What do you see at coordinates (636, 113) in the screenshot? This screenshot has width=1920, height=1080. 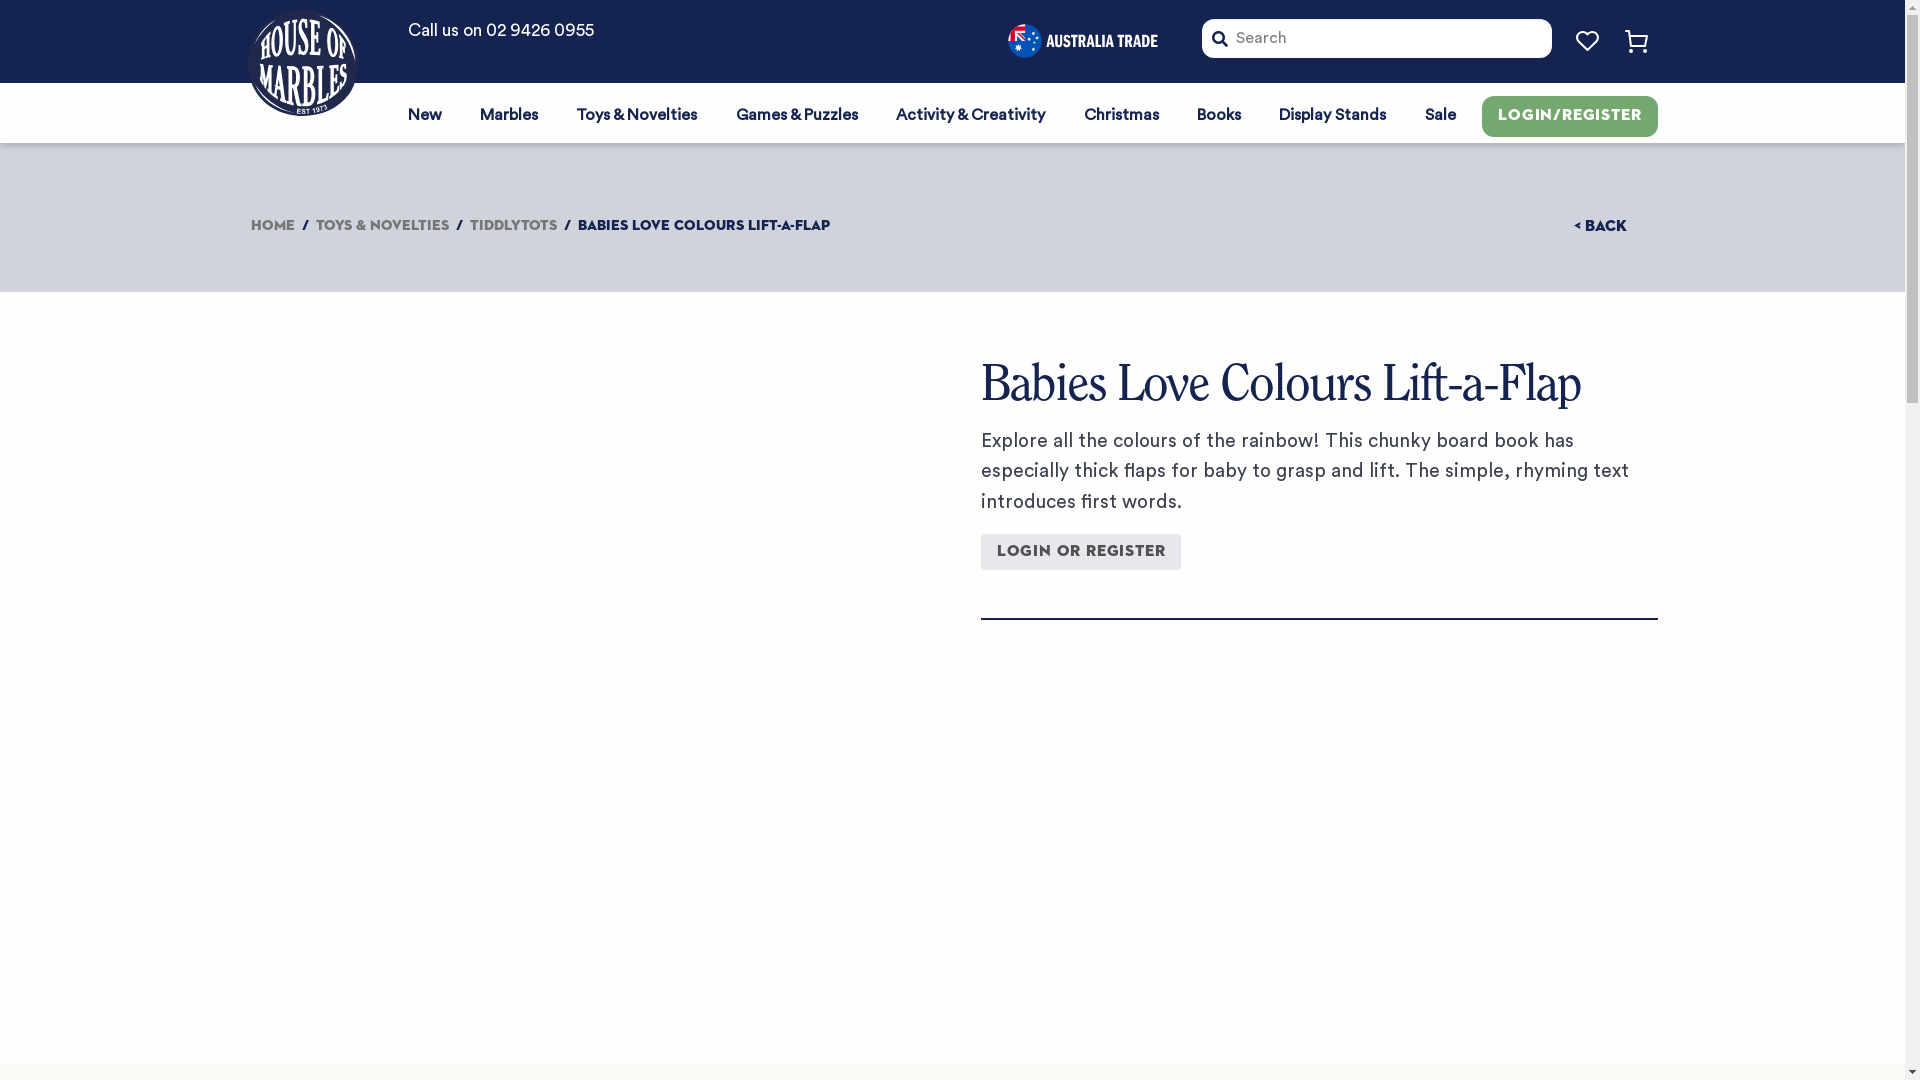 I see `Toys & Novelties` at bounding box center [636, 113].